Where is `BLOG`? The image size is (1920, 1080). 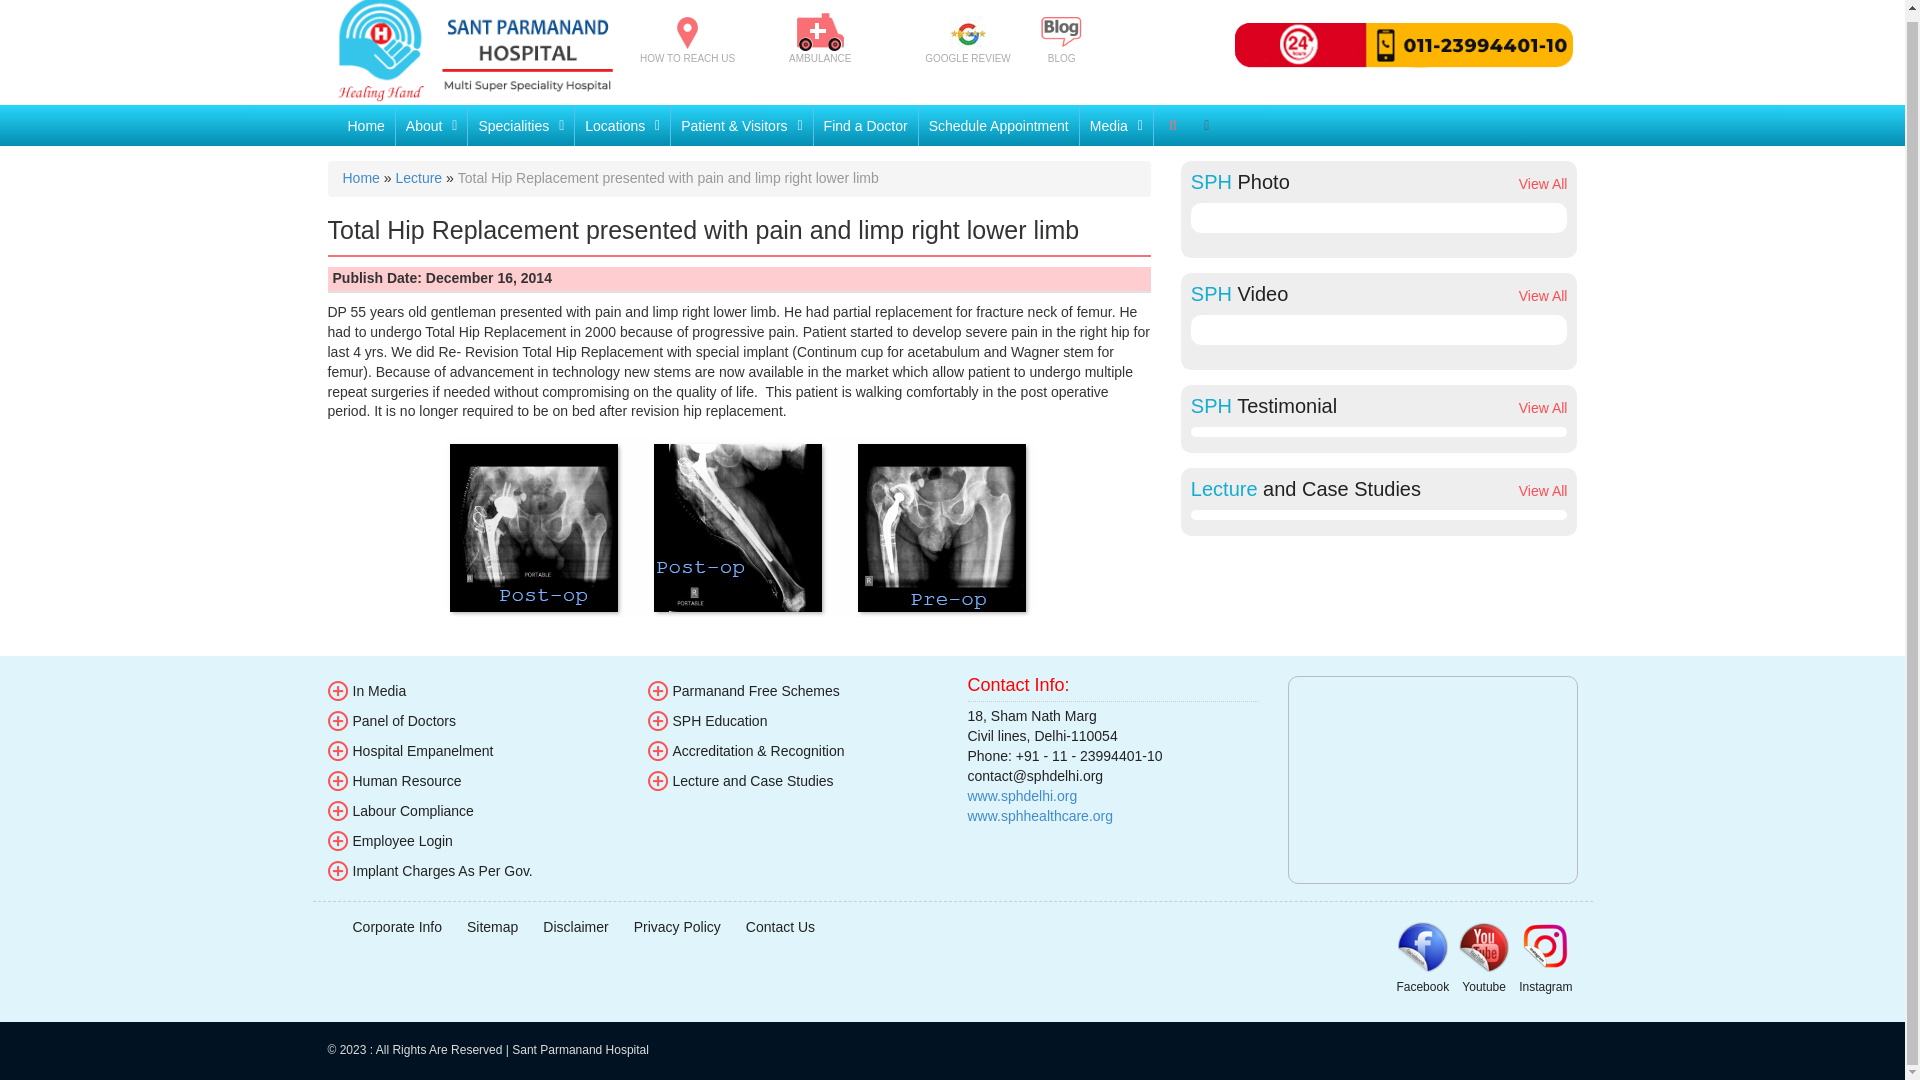 BLOG is located at coordinates (1061, 38).